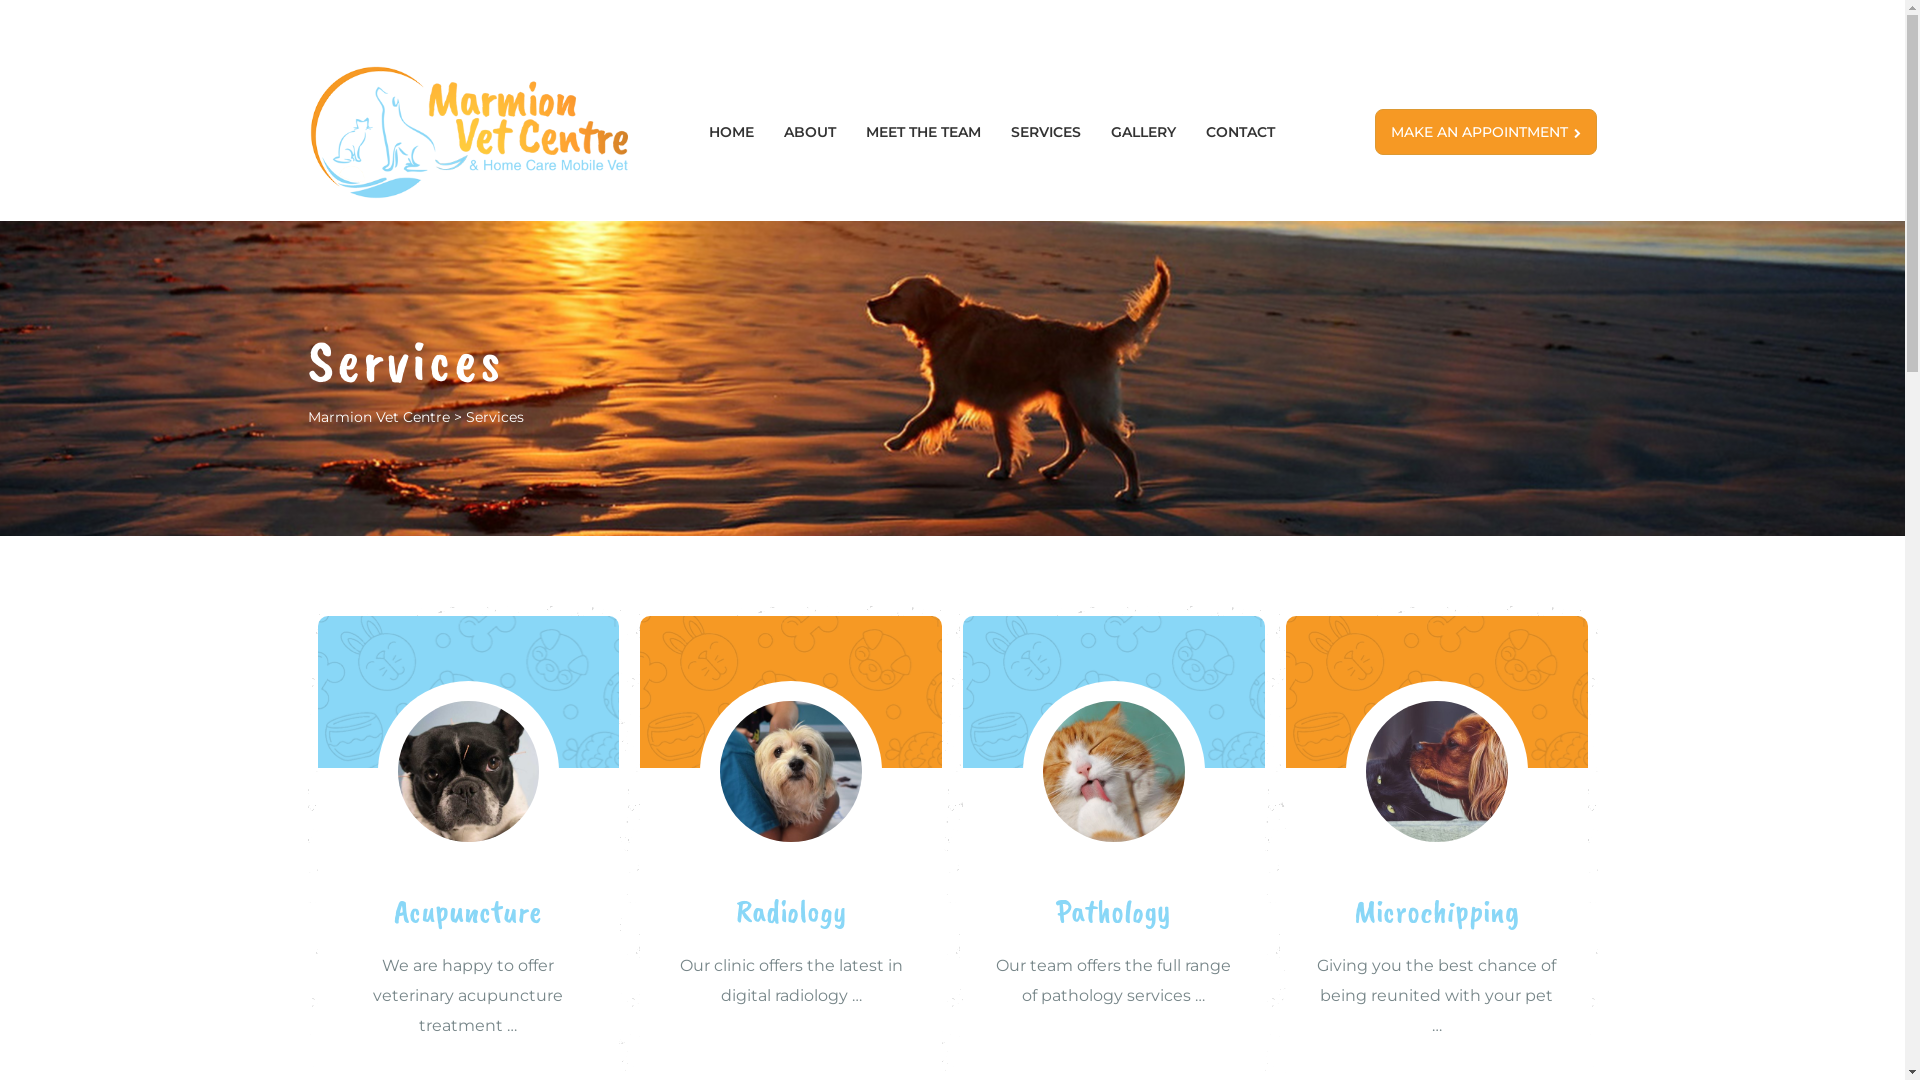  I want to click on Acupuncture, so click(468, 911).